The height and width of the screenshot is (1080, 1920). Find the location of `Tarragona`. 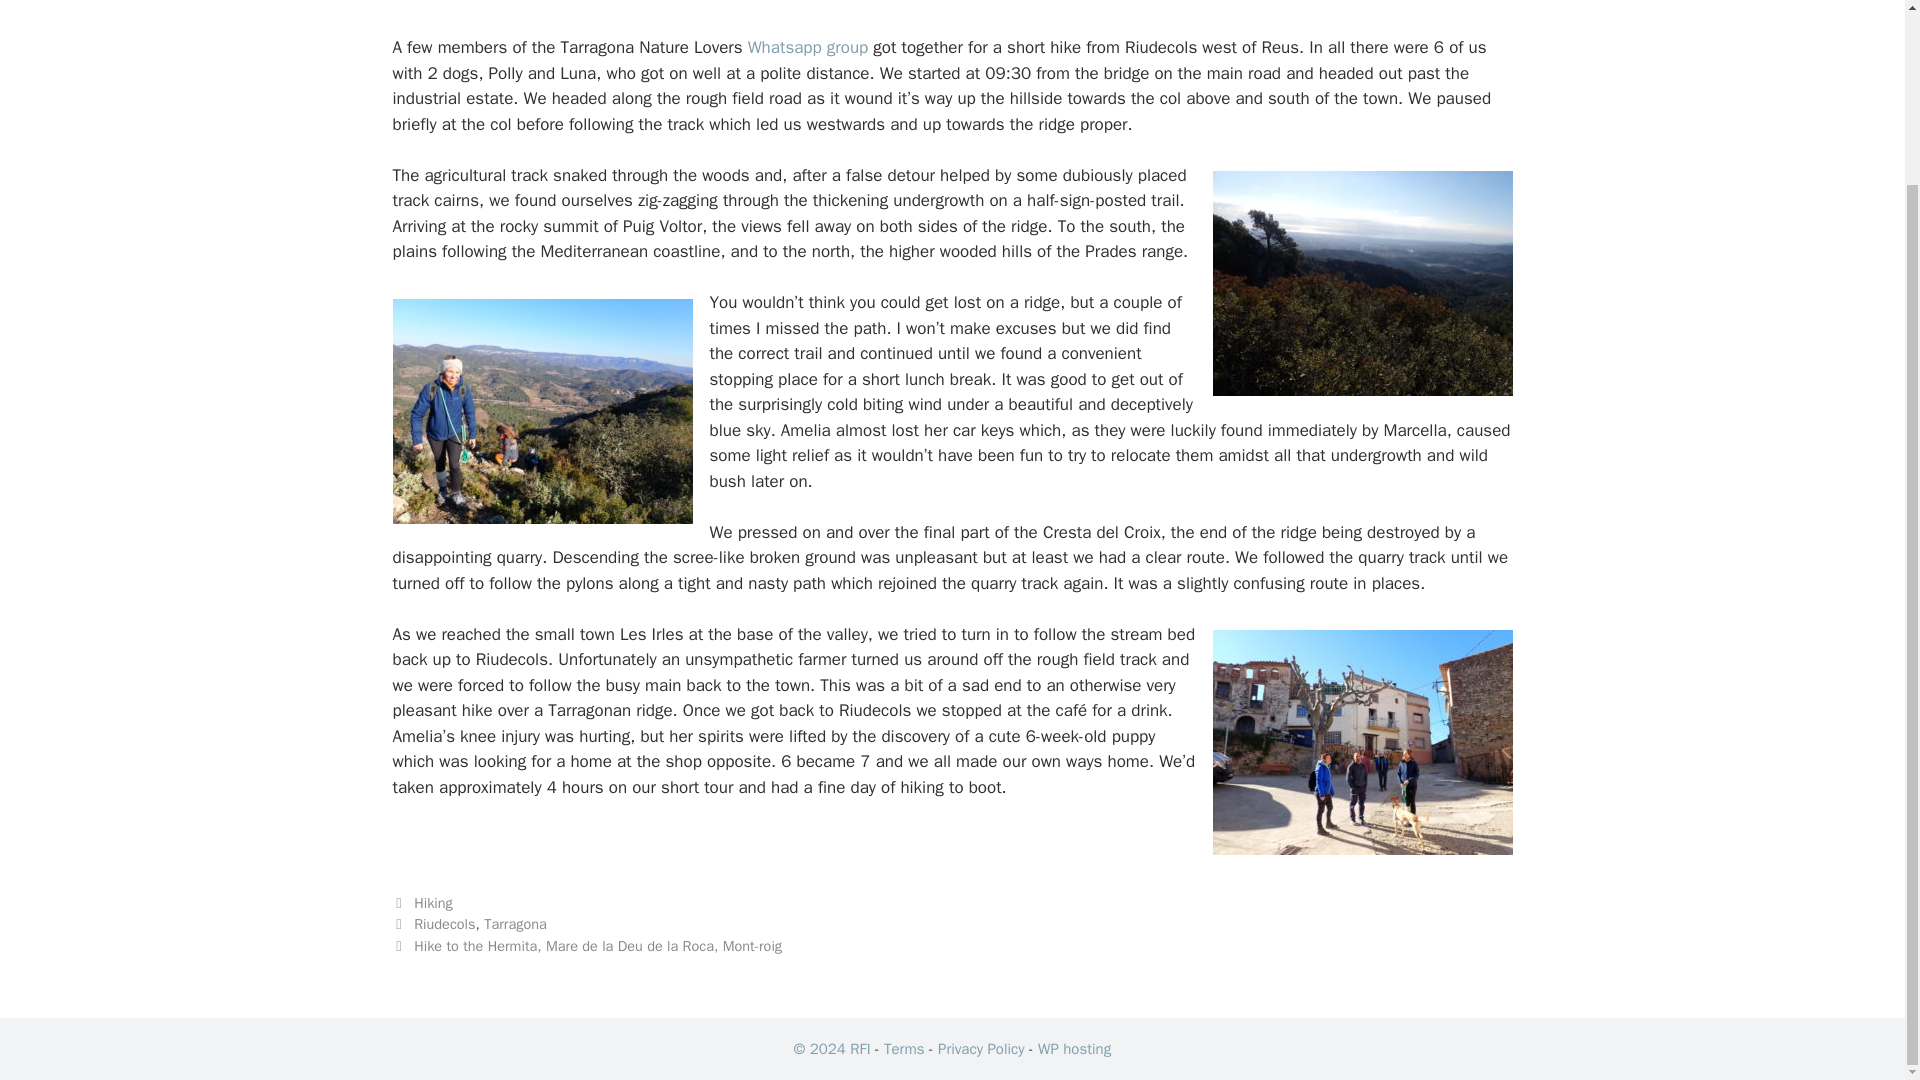

Tarragona is located at coordinates (515, 924).